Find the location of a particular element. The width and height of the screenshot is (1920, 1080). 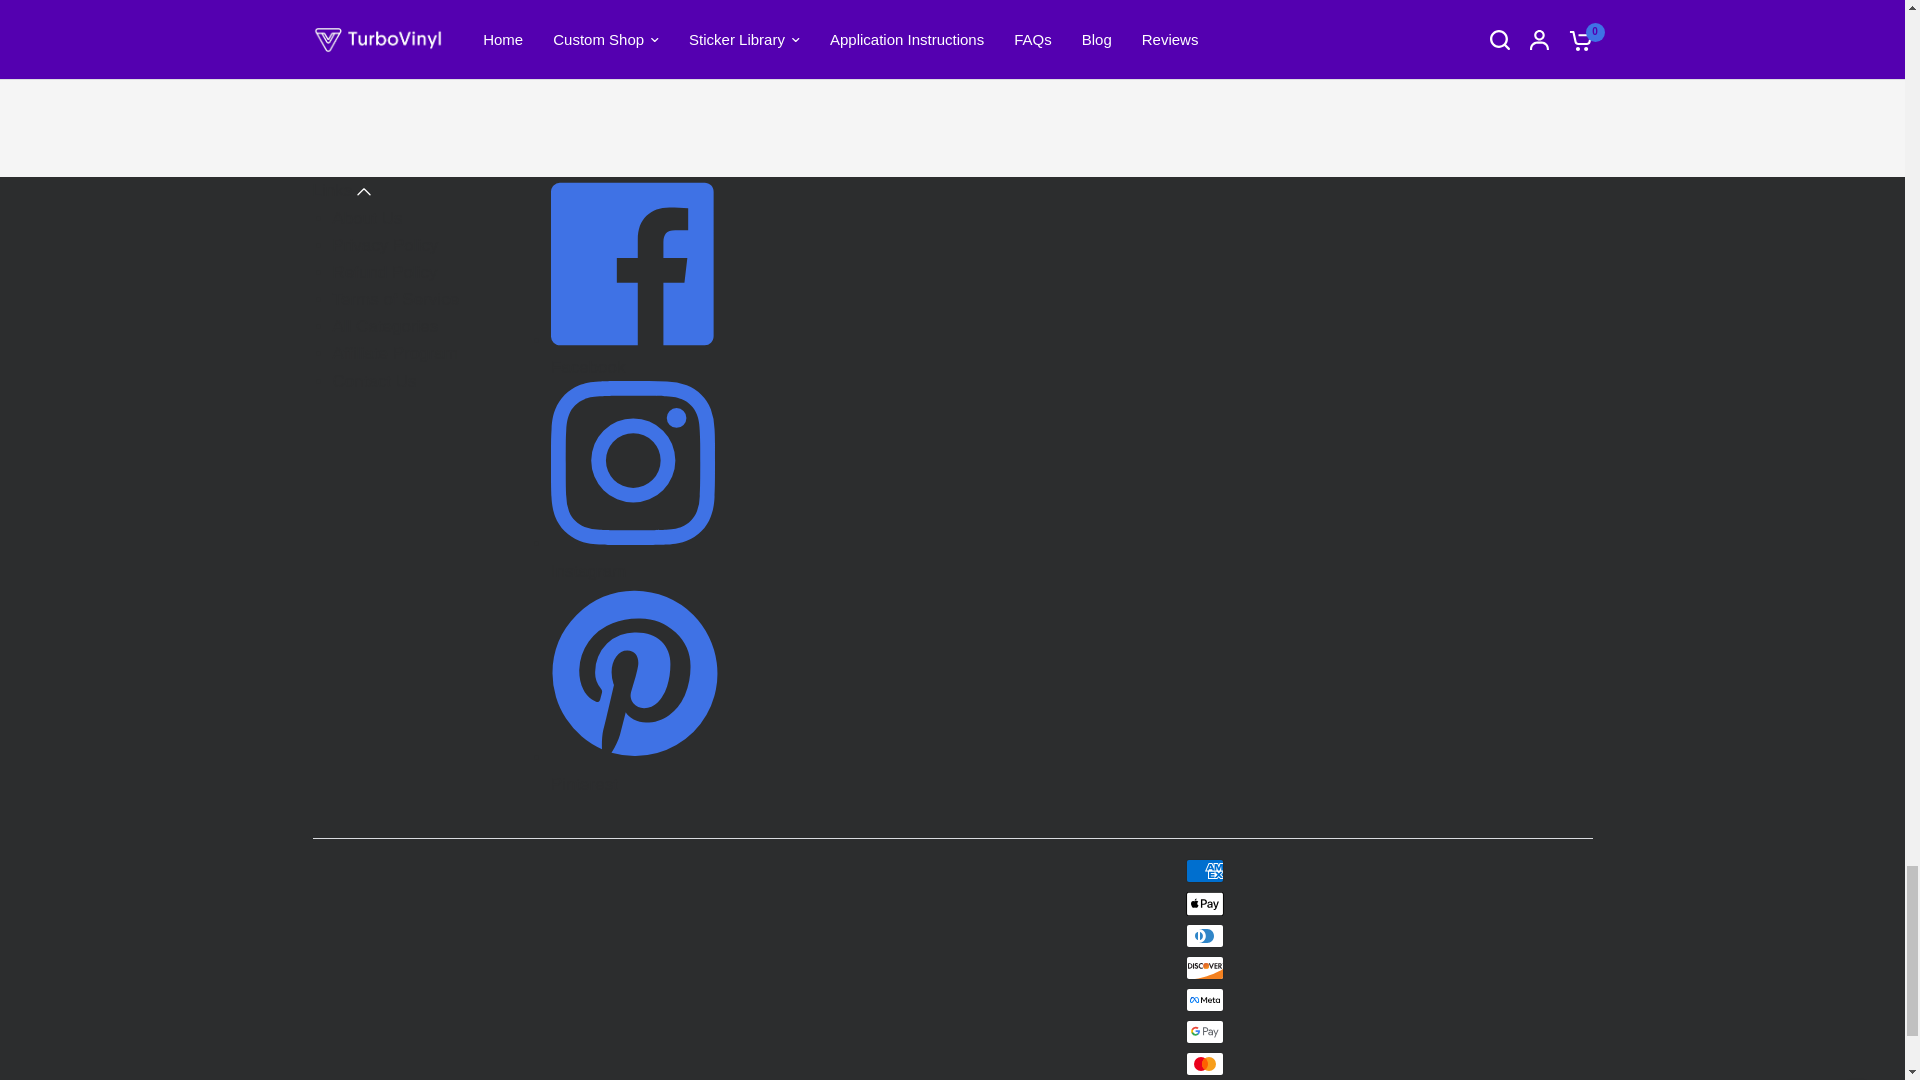

American Express is located at coordinates (1205, 870).